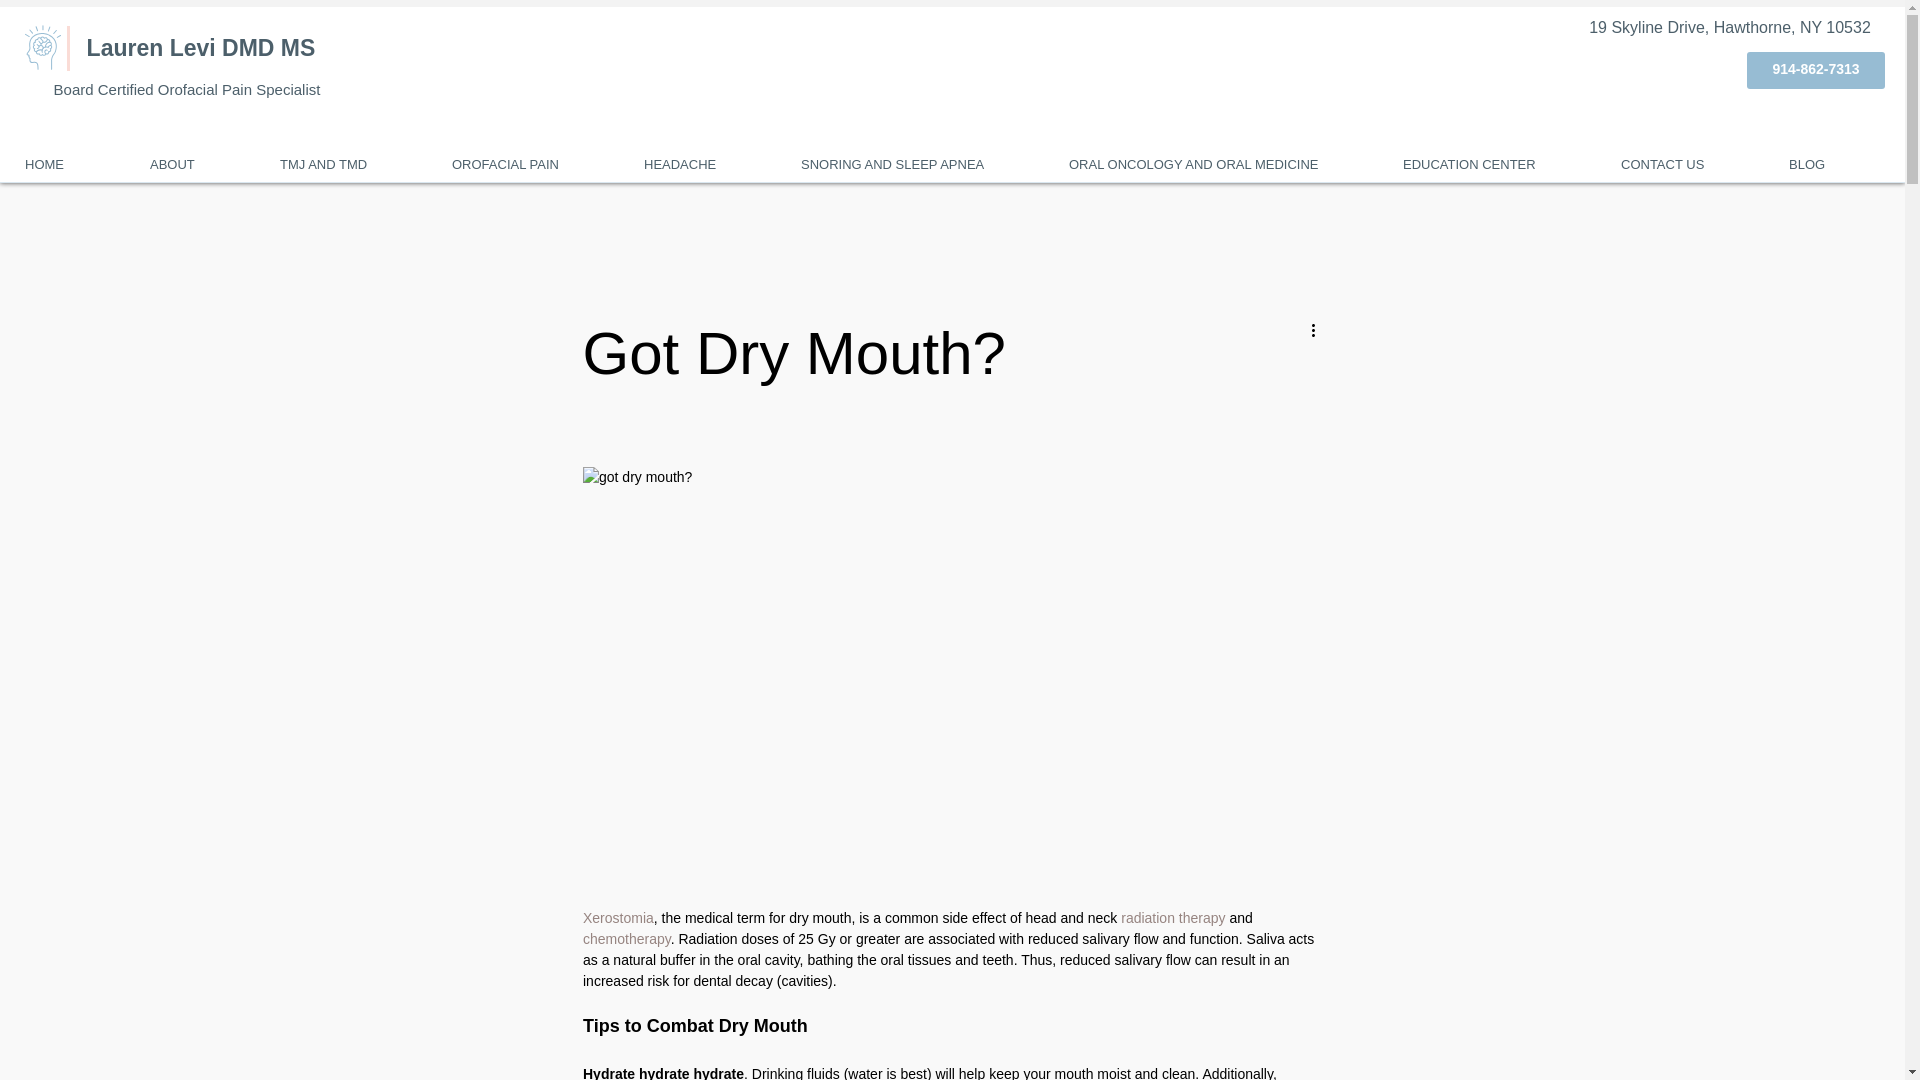 The width and height of the screenshot is (1920, 1080). Describe the element at coordinates (201, 47) in the screenshot. I see `Lauren Levi DMD MS` at that location.